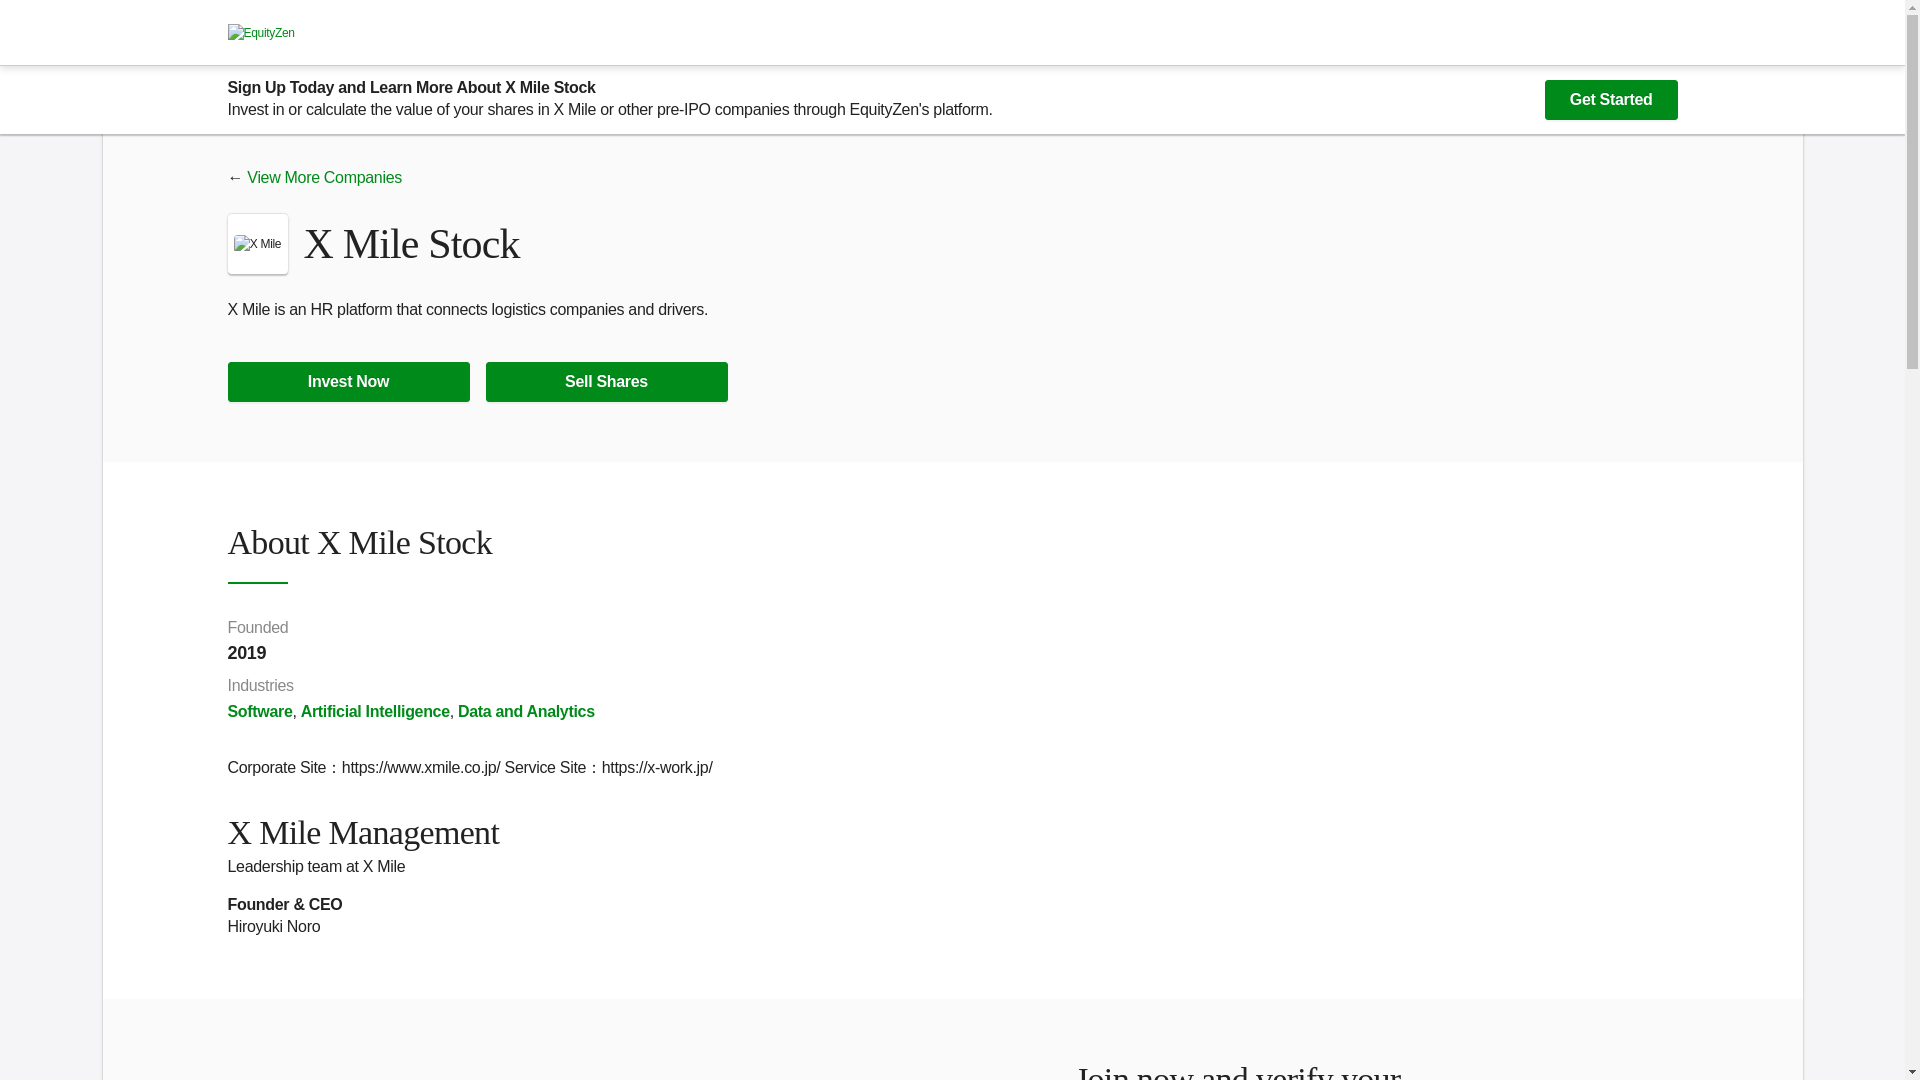 The height and width of the screenshot is (1080, 1920). Describe the element at coordinates (349, 381) in the screenshot. I see `Invest Now` at that location.